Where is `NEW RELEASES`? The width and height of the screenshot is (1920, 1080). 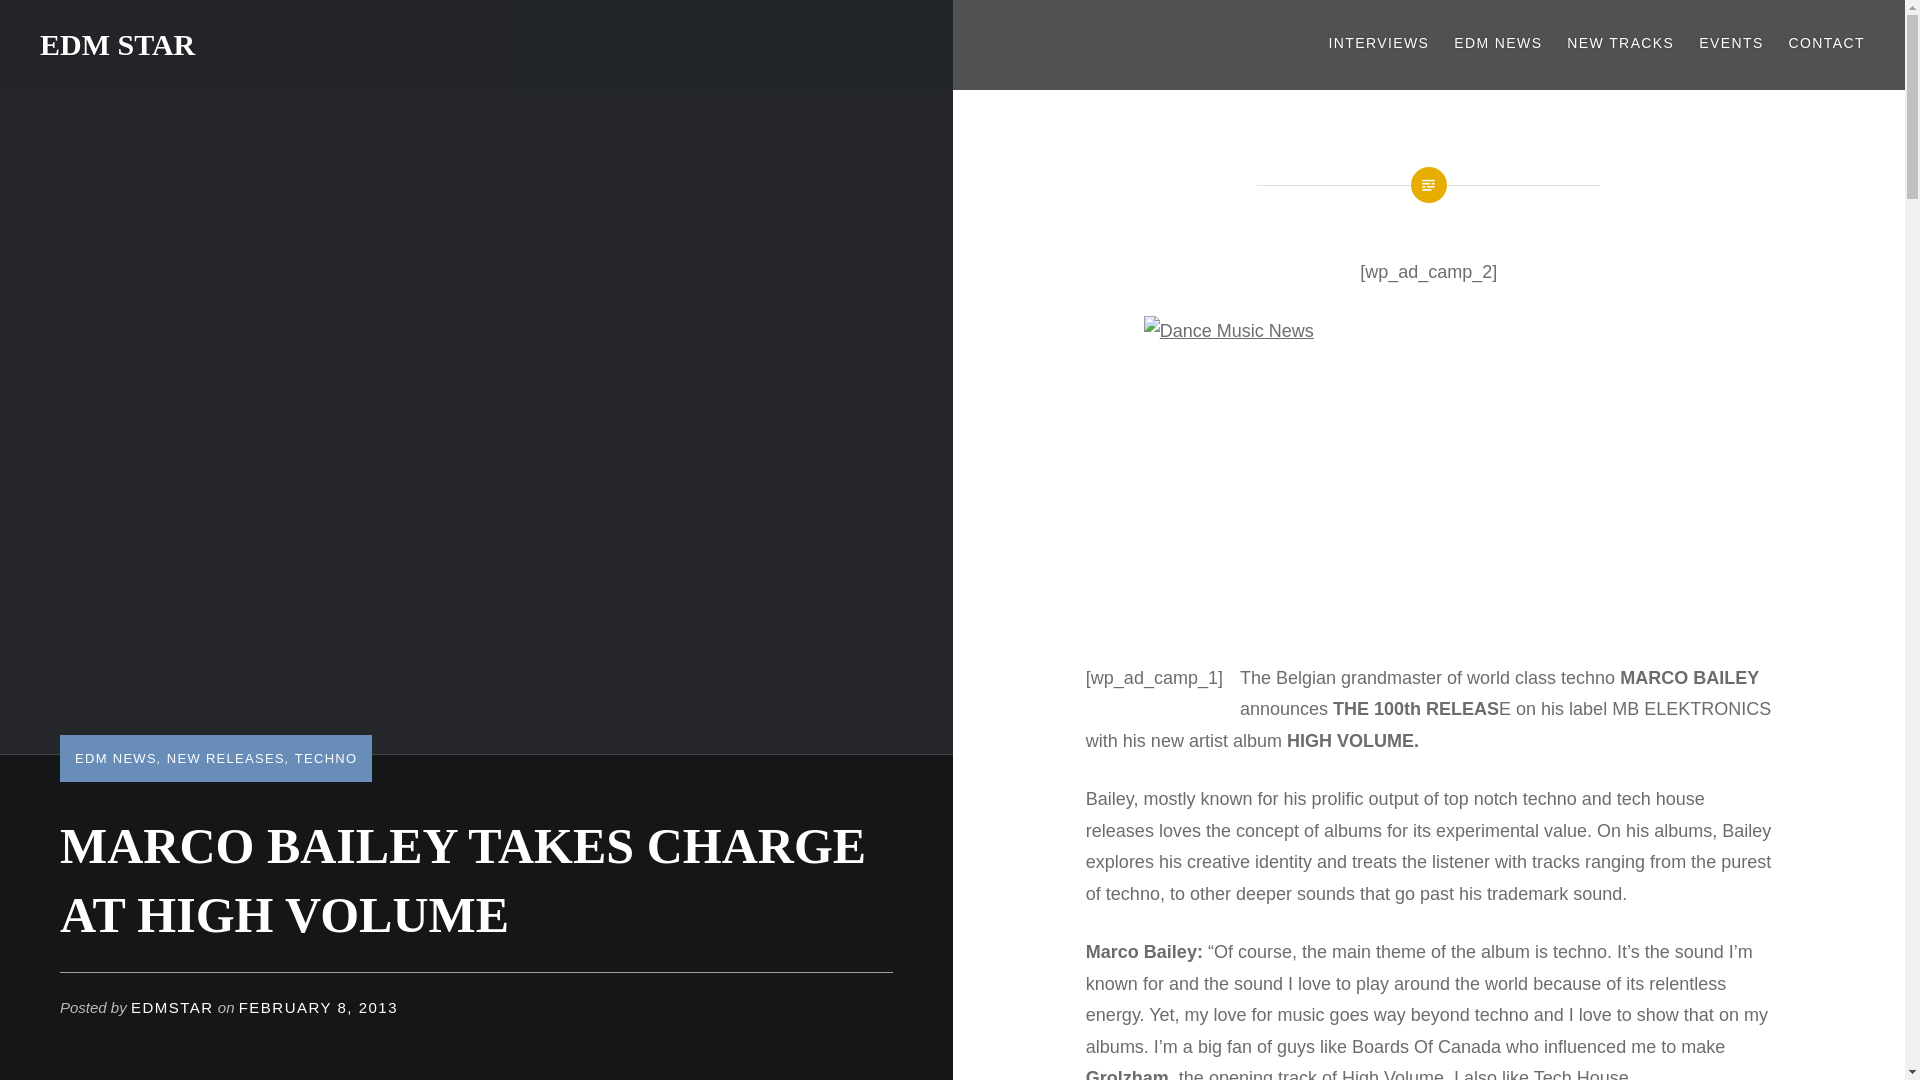 NEW RELEASES is located at coordinates (226, 758).